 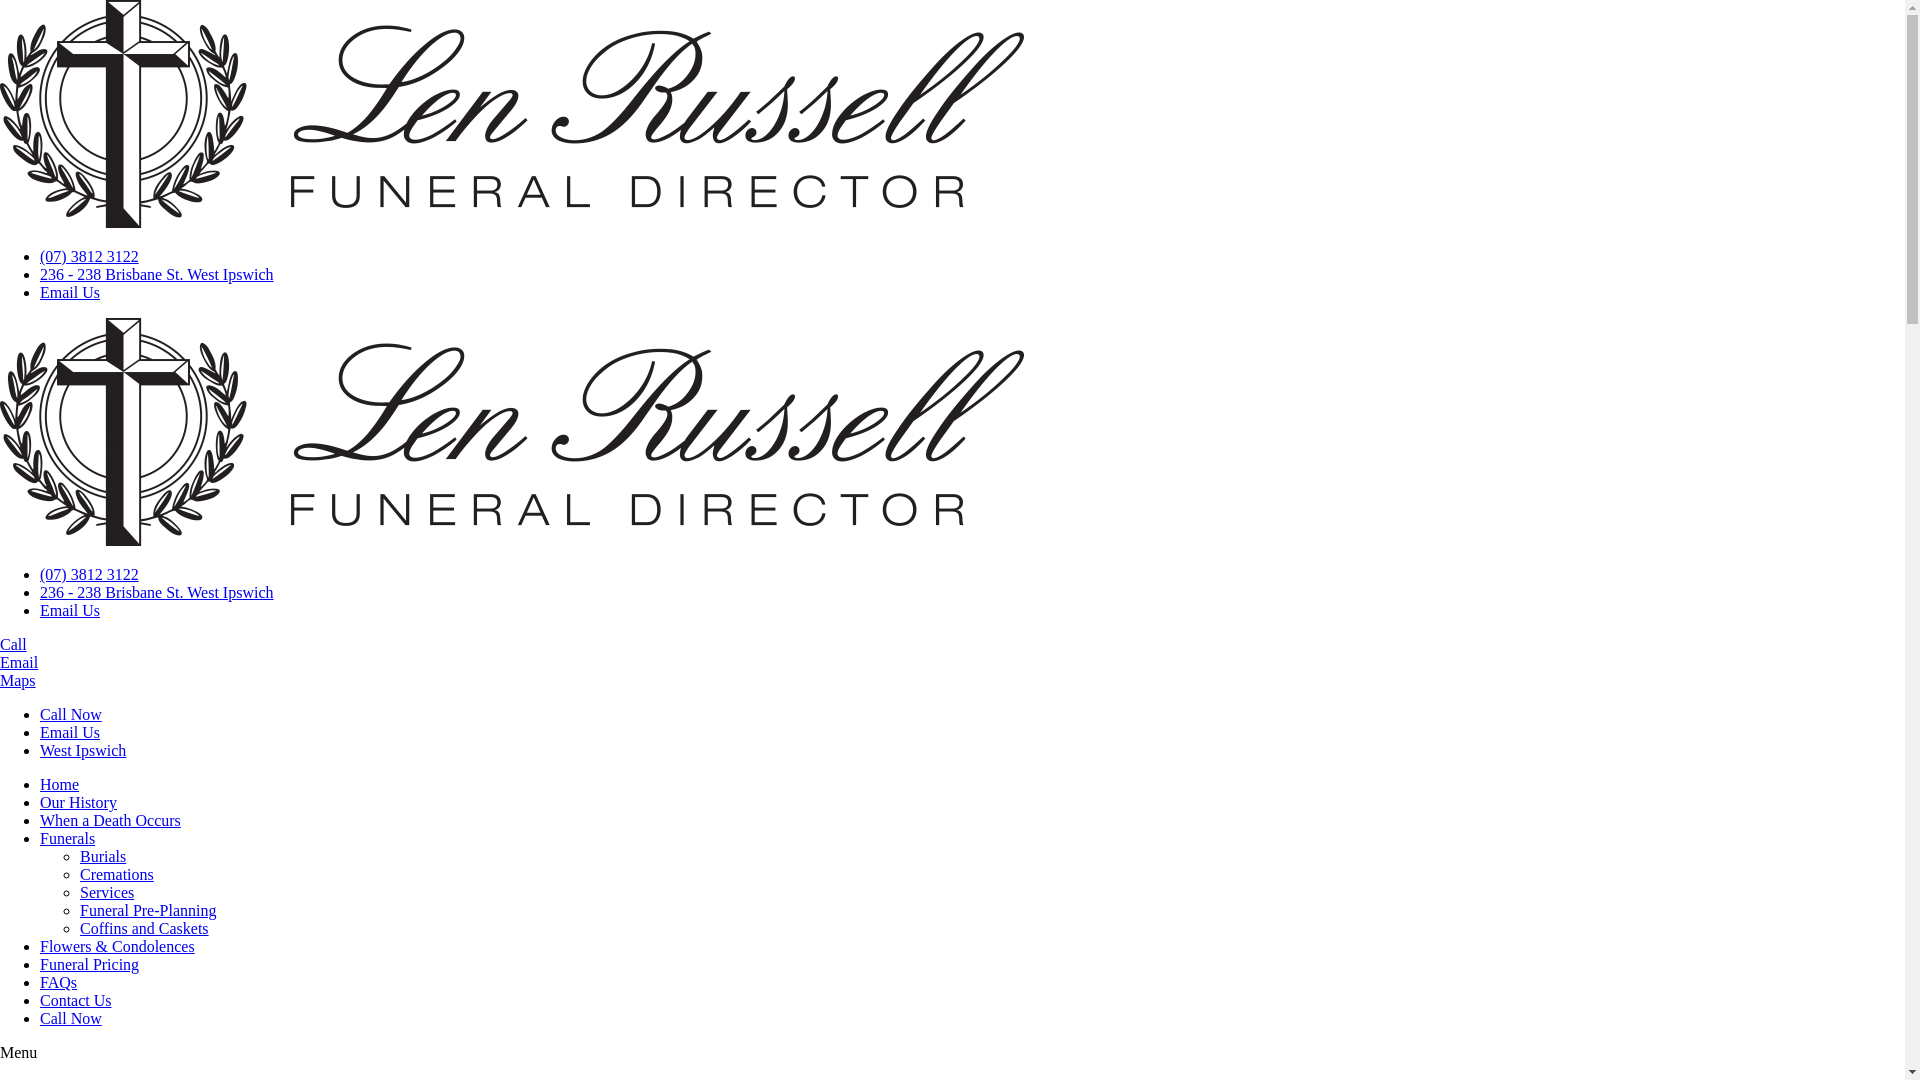 I want to click on Maps, so click(x=18, y=680).